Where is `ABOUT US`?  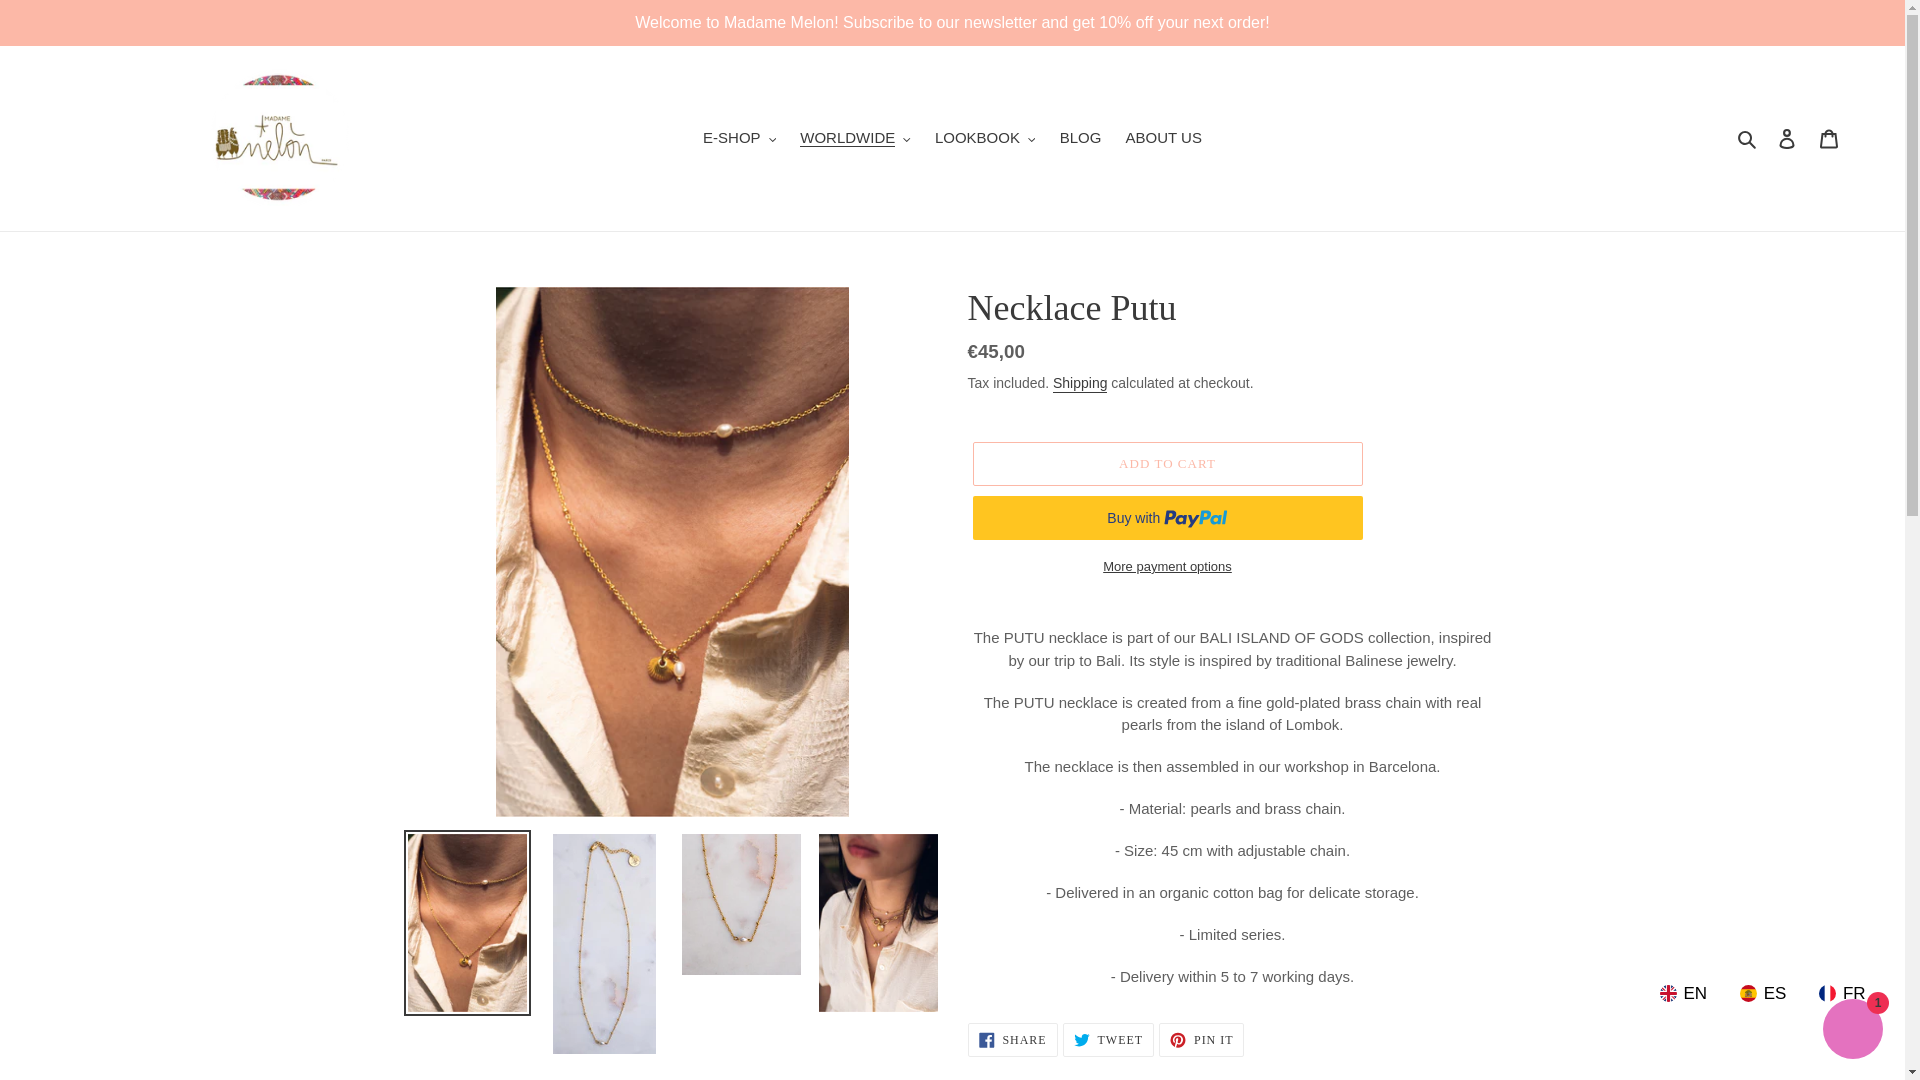
ABOUT US is located at coordinates (1163, 138).